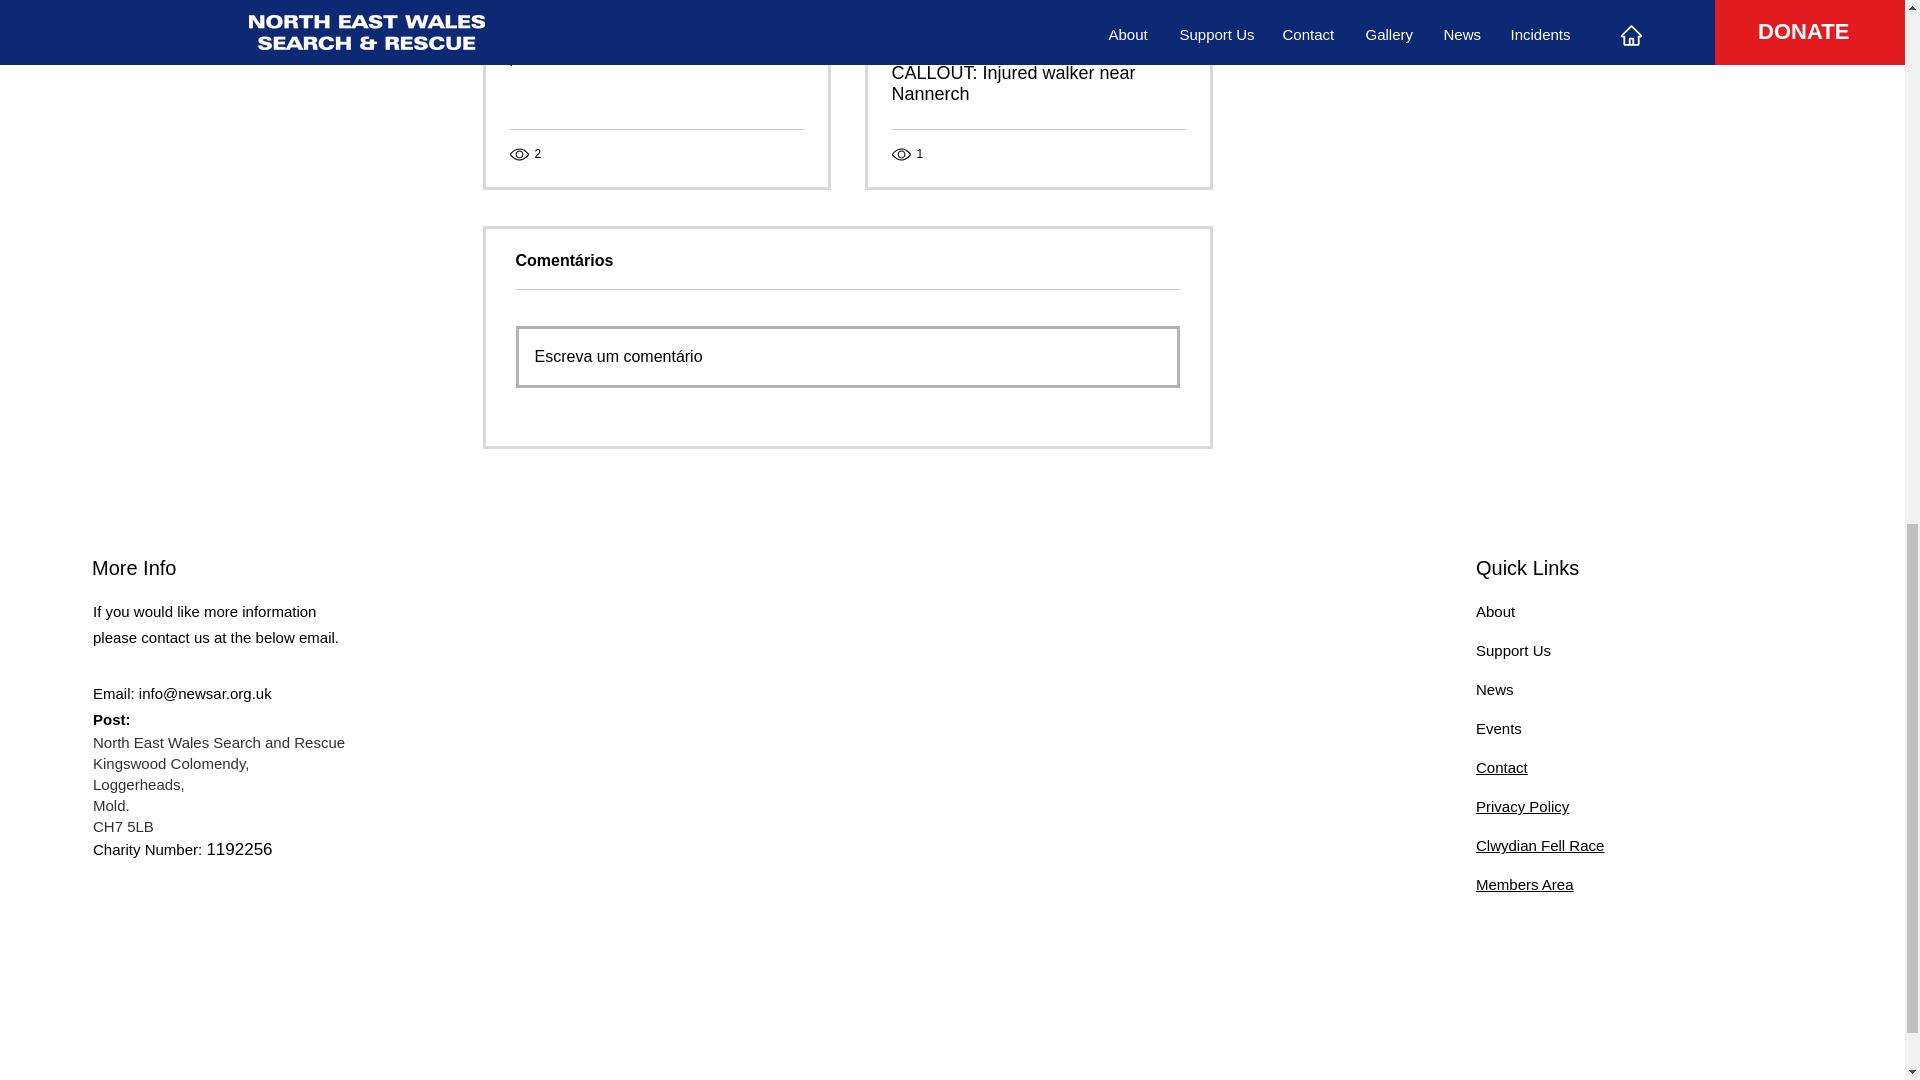 This screenshot has height=1080, width=1920. Describe the element at coordinates (1495, 610) in the screenshot. I see `About` at that location.